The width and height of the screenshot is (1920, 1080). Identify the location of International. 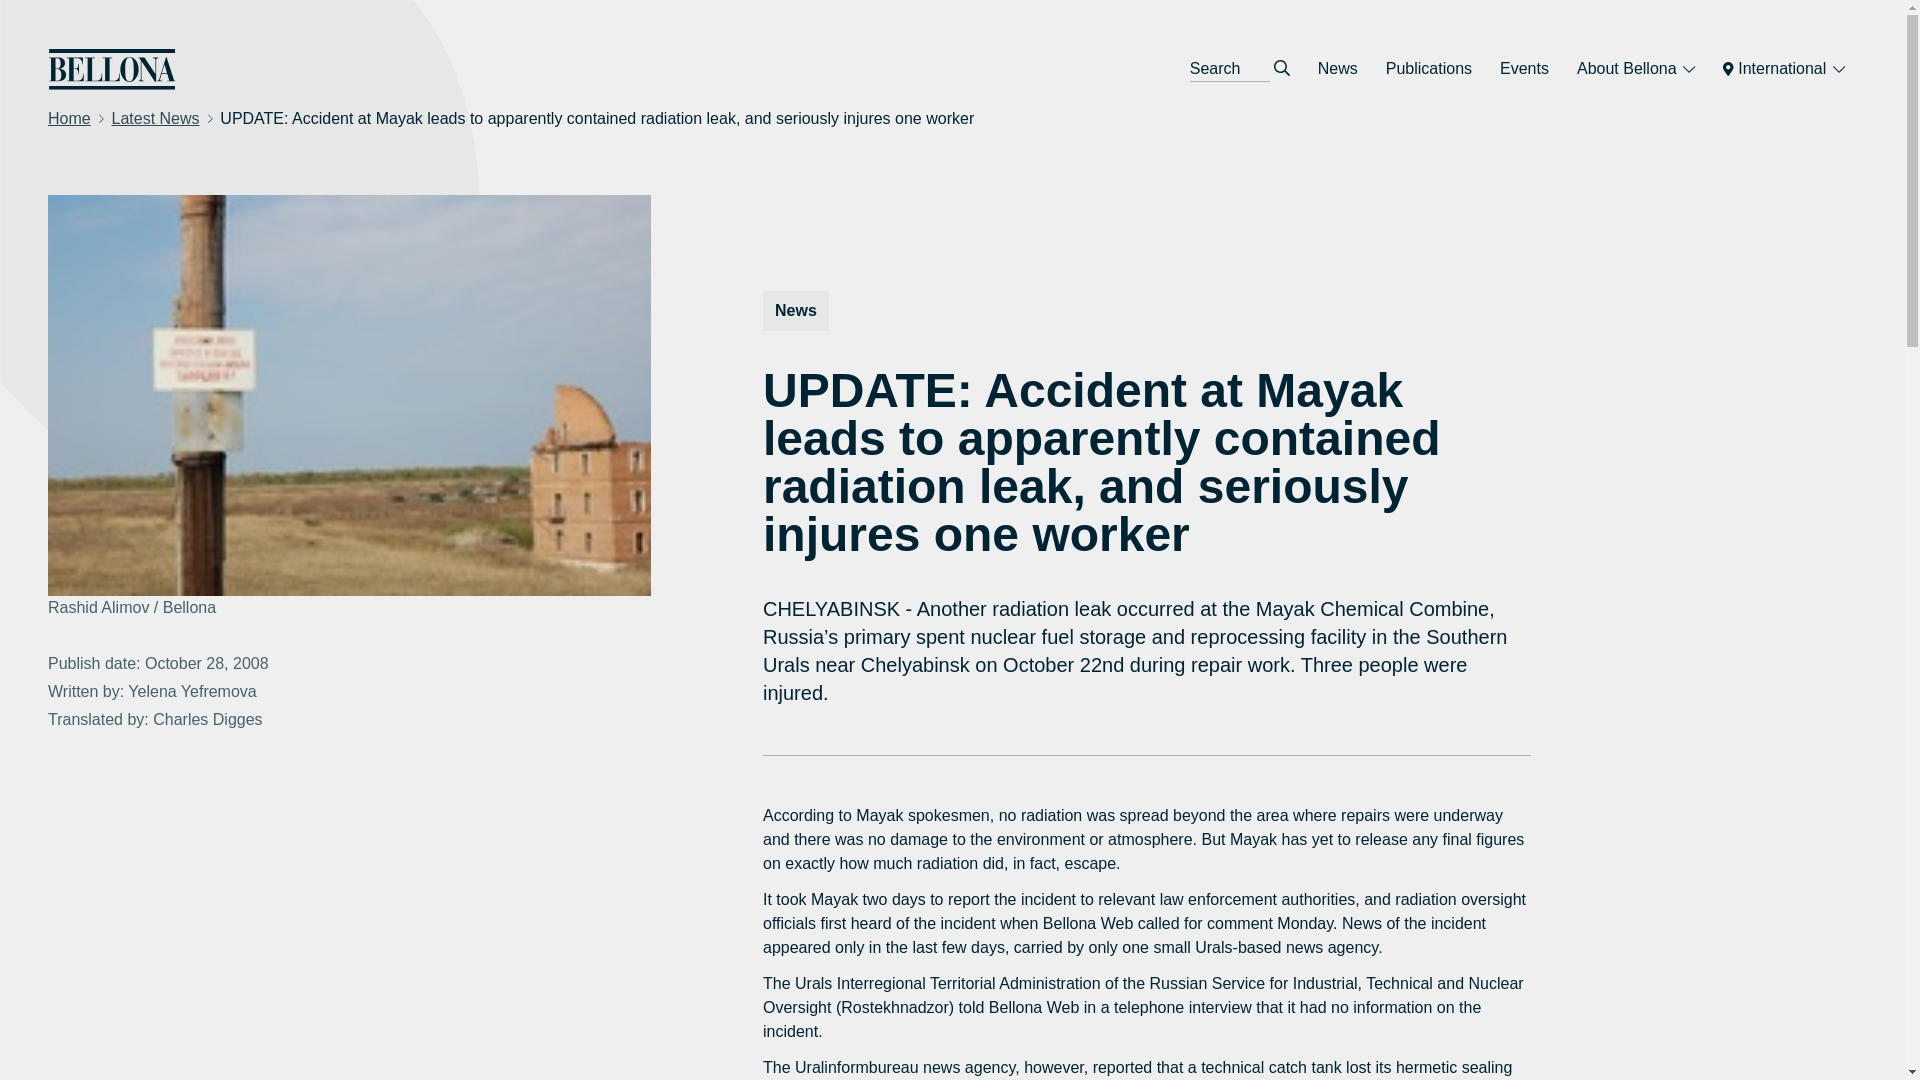
(1783, 68).